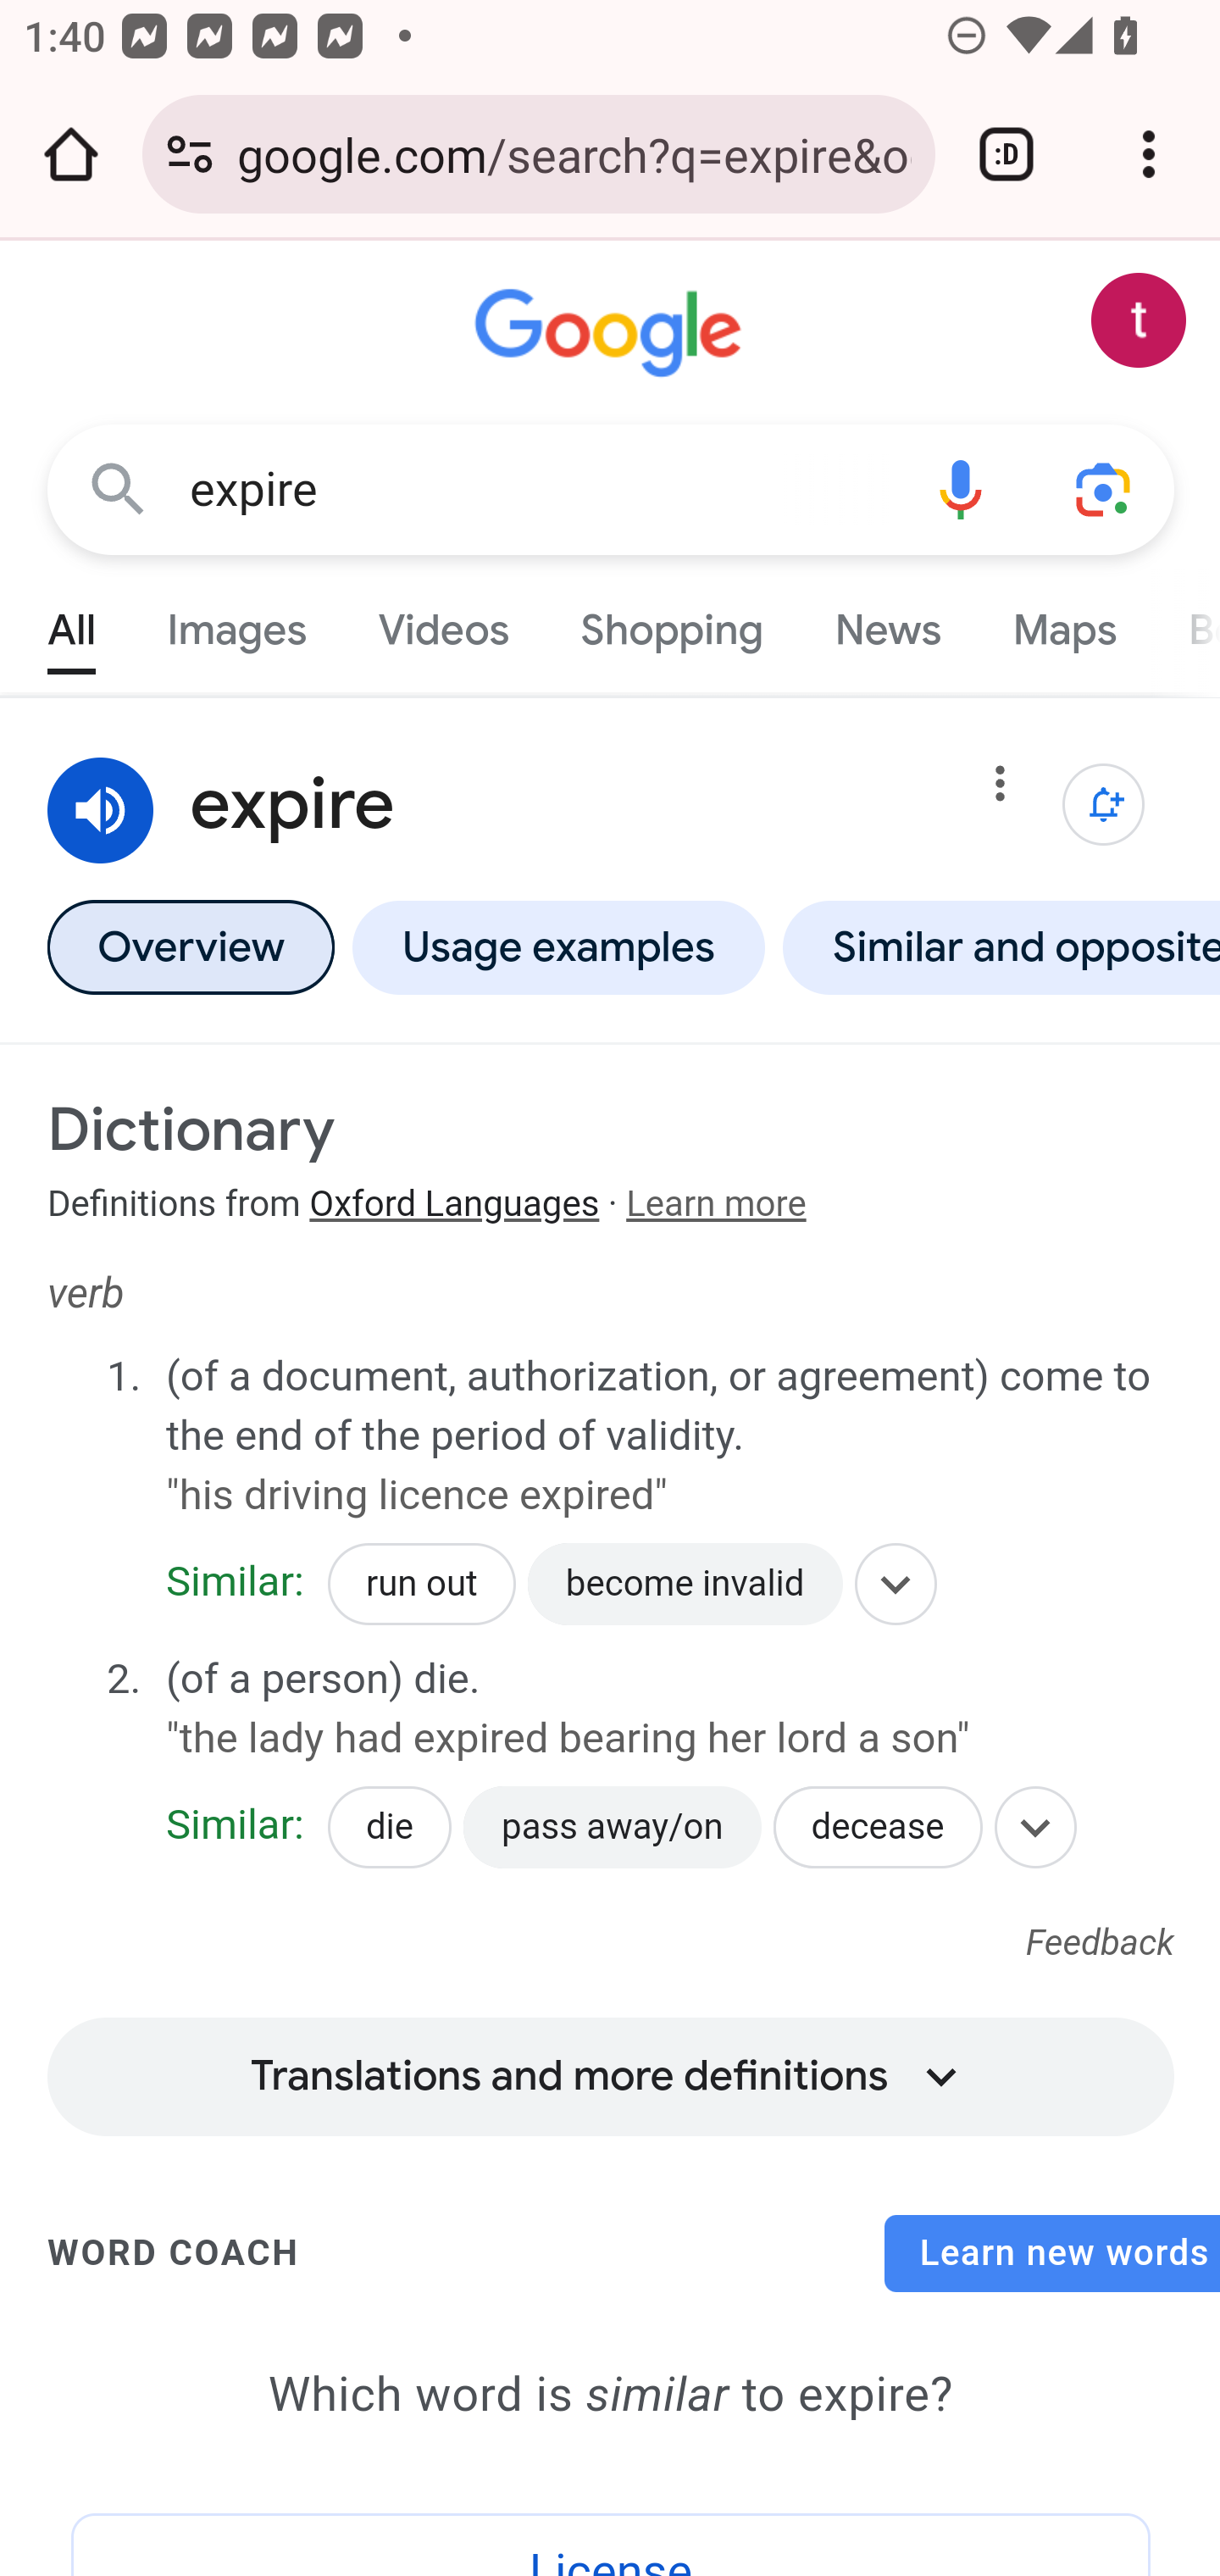 The height and width of the screenshot is (2576, 1220). What do you see at coordinates (1105, 488) in the screenshot?
I see `Search using your camera or photos` at bounding box center [1105, 488].